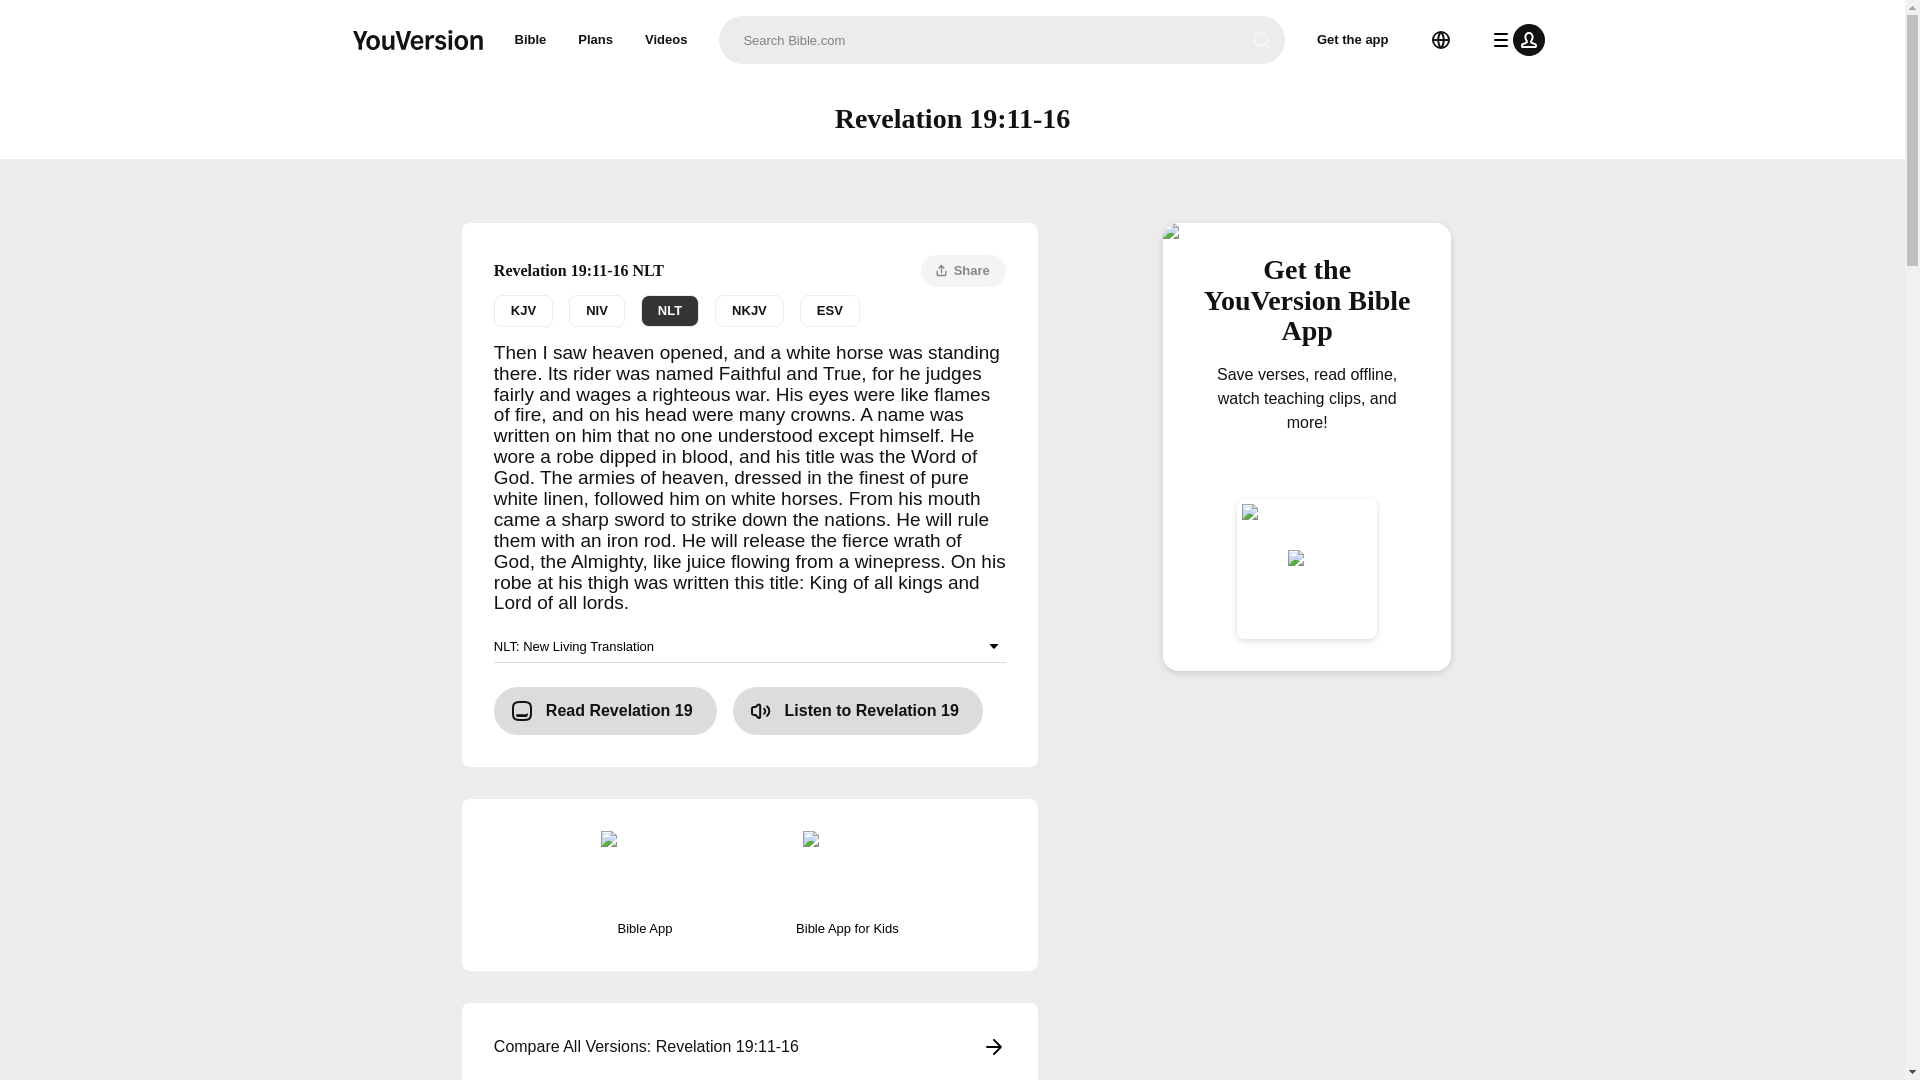  What do you see at coordinates (964, 270) in the screenshot?
I see `NIV` at bounding box center [964, 270].